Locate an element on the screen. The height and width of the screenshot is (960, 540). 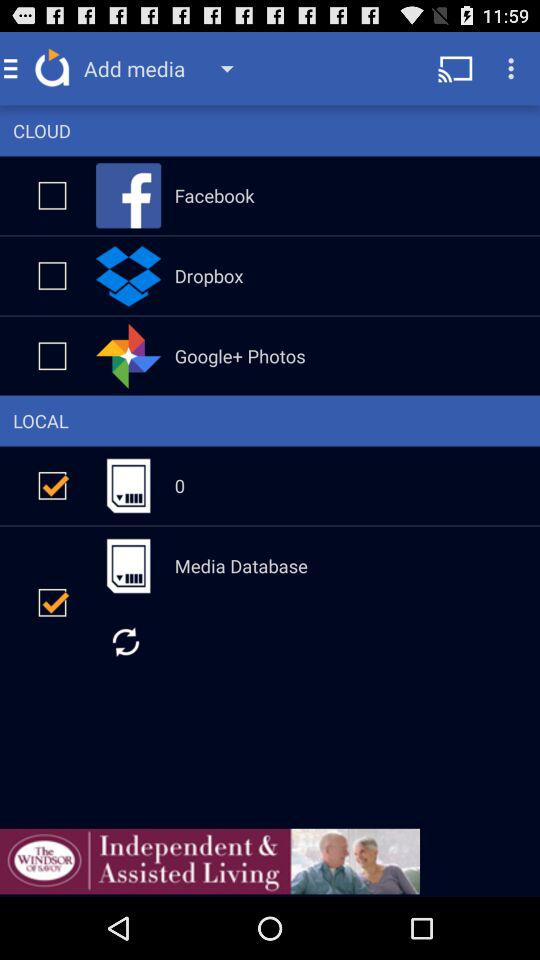
uncheck the checked box is located at coordinates (52, 486).